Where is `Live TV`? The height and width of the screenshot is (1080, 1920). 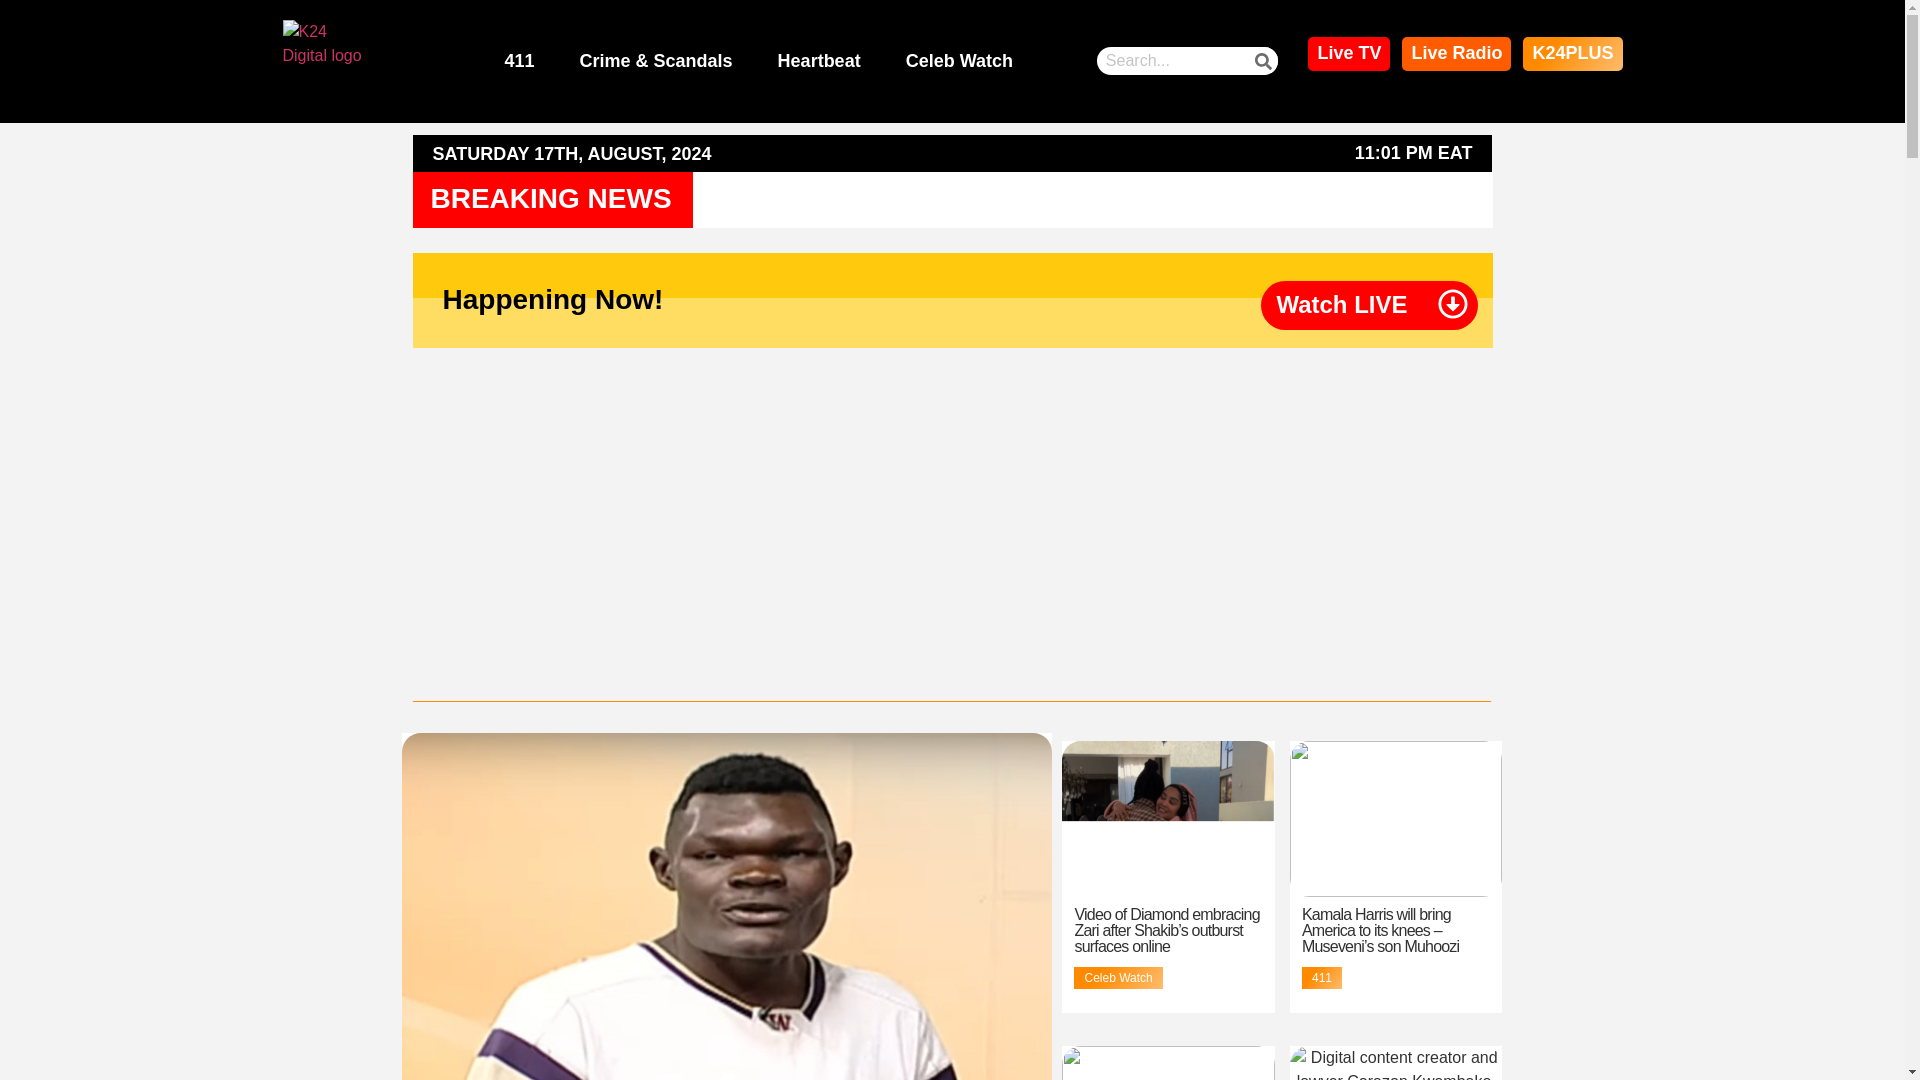 Live TV is located at coordinates (1348, 54).